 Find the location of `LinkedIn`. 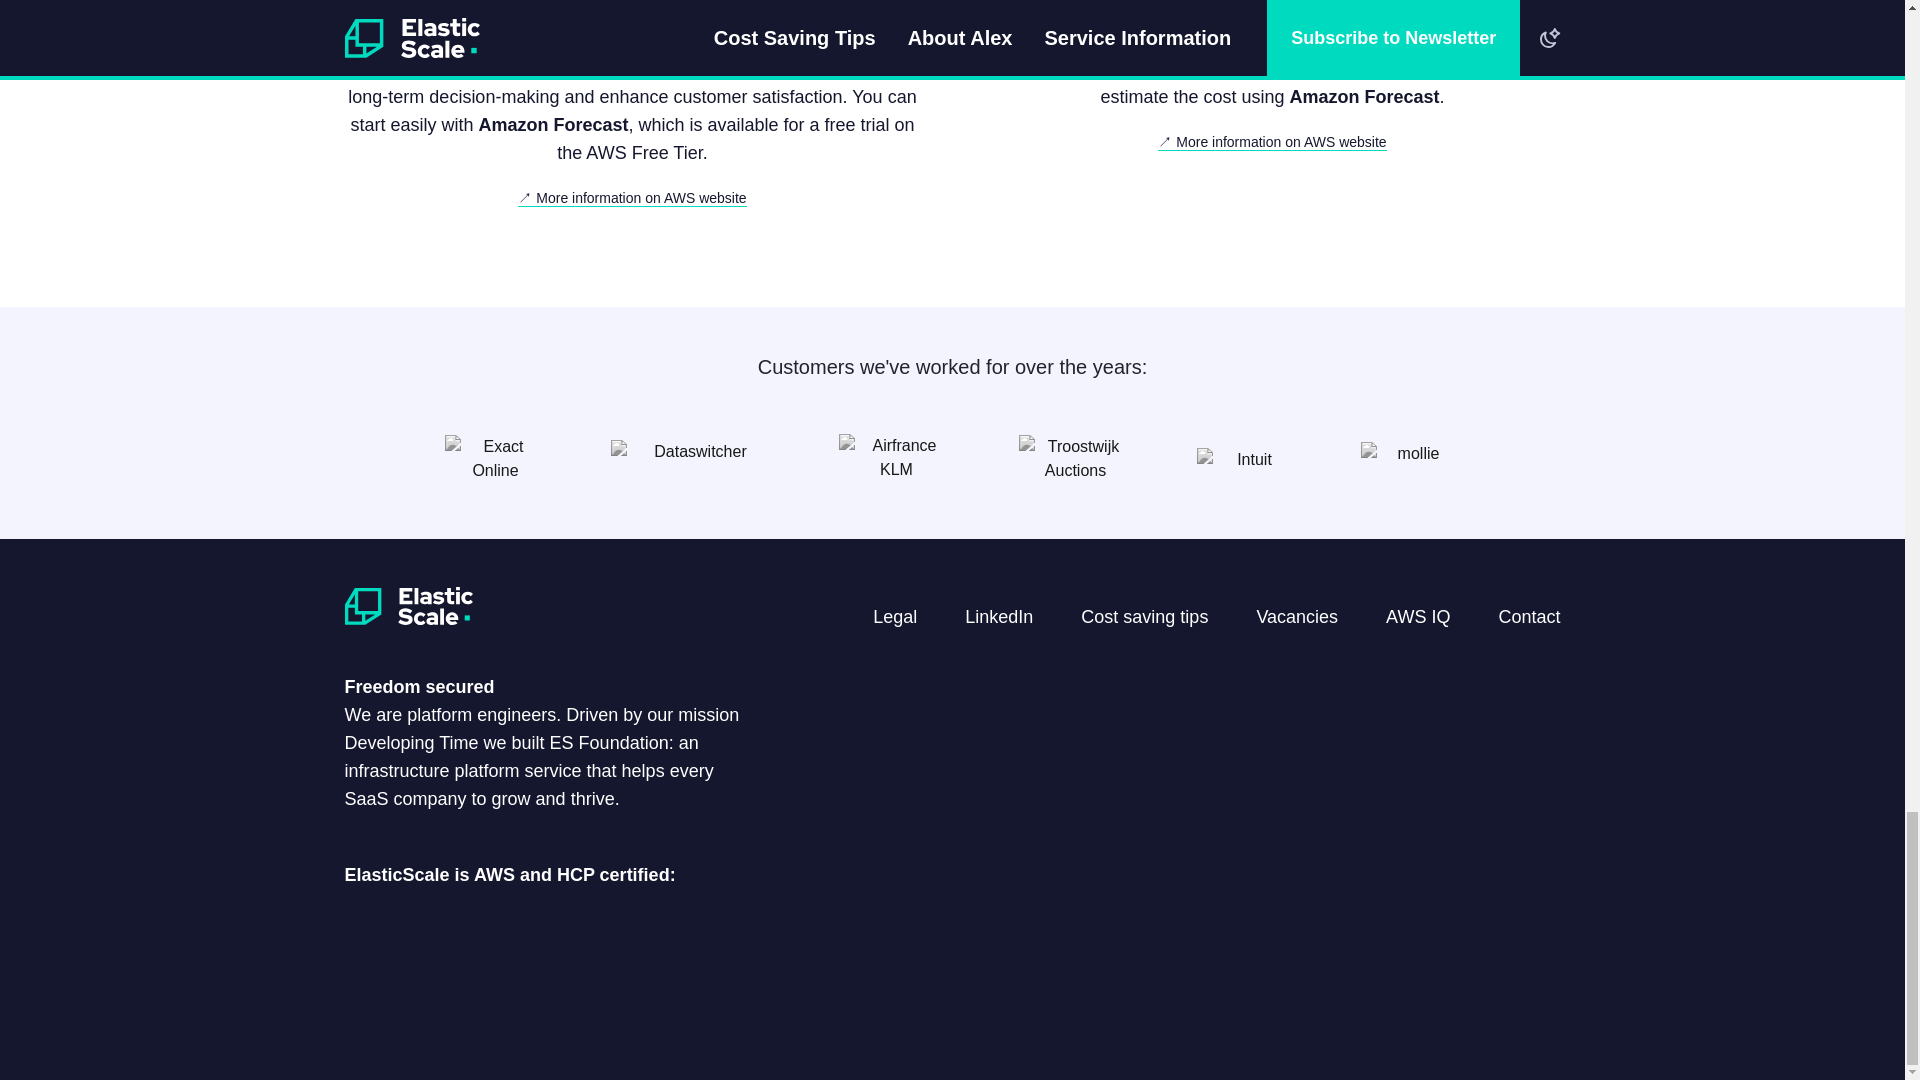

LinkedIn is located at coordinates (998, 616).